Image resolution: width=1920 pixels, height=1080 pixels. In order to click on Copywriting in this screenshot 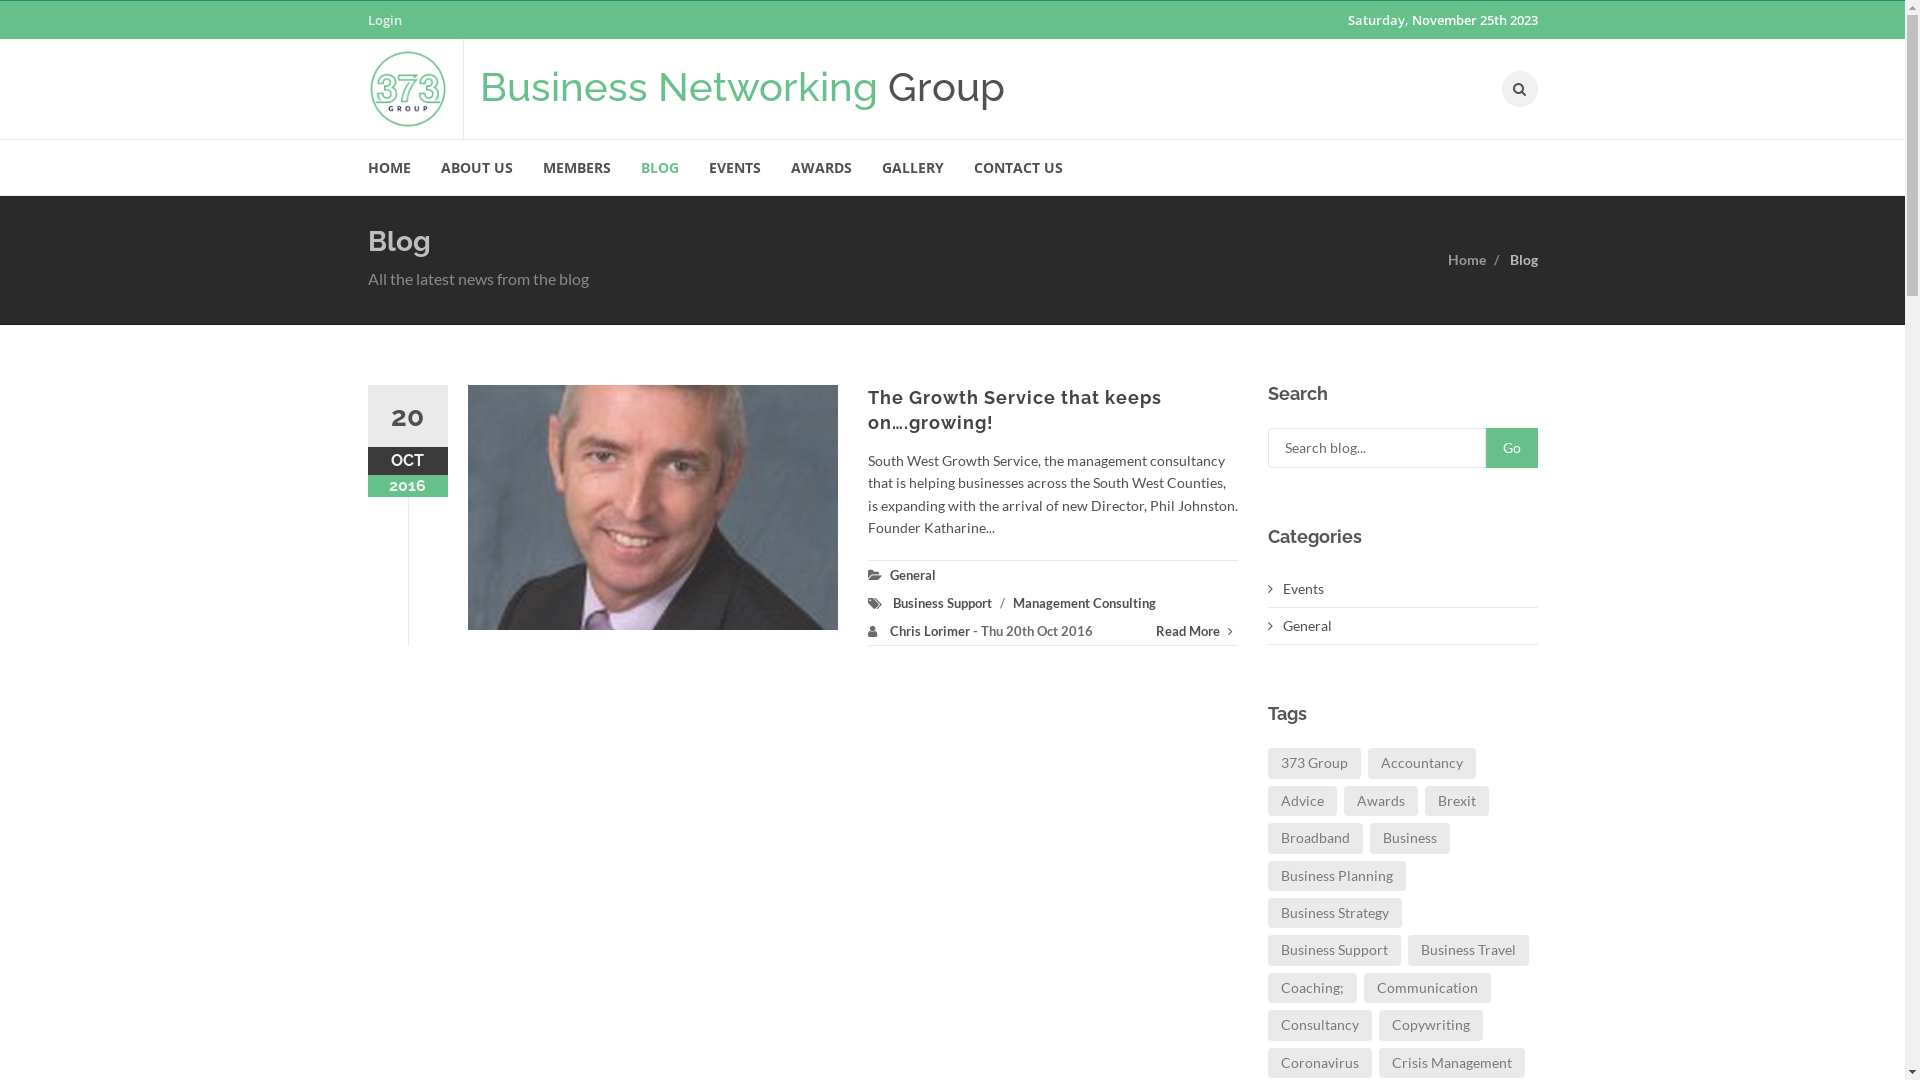, I will do `click(1430, 1025)`.